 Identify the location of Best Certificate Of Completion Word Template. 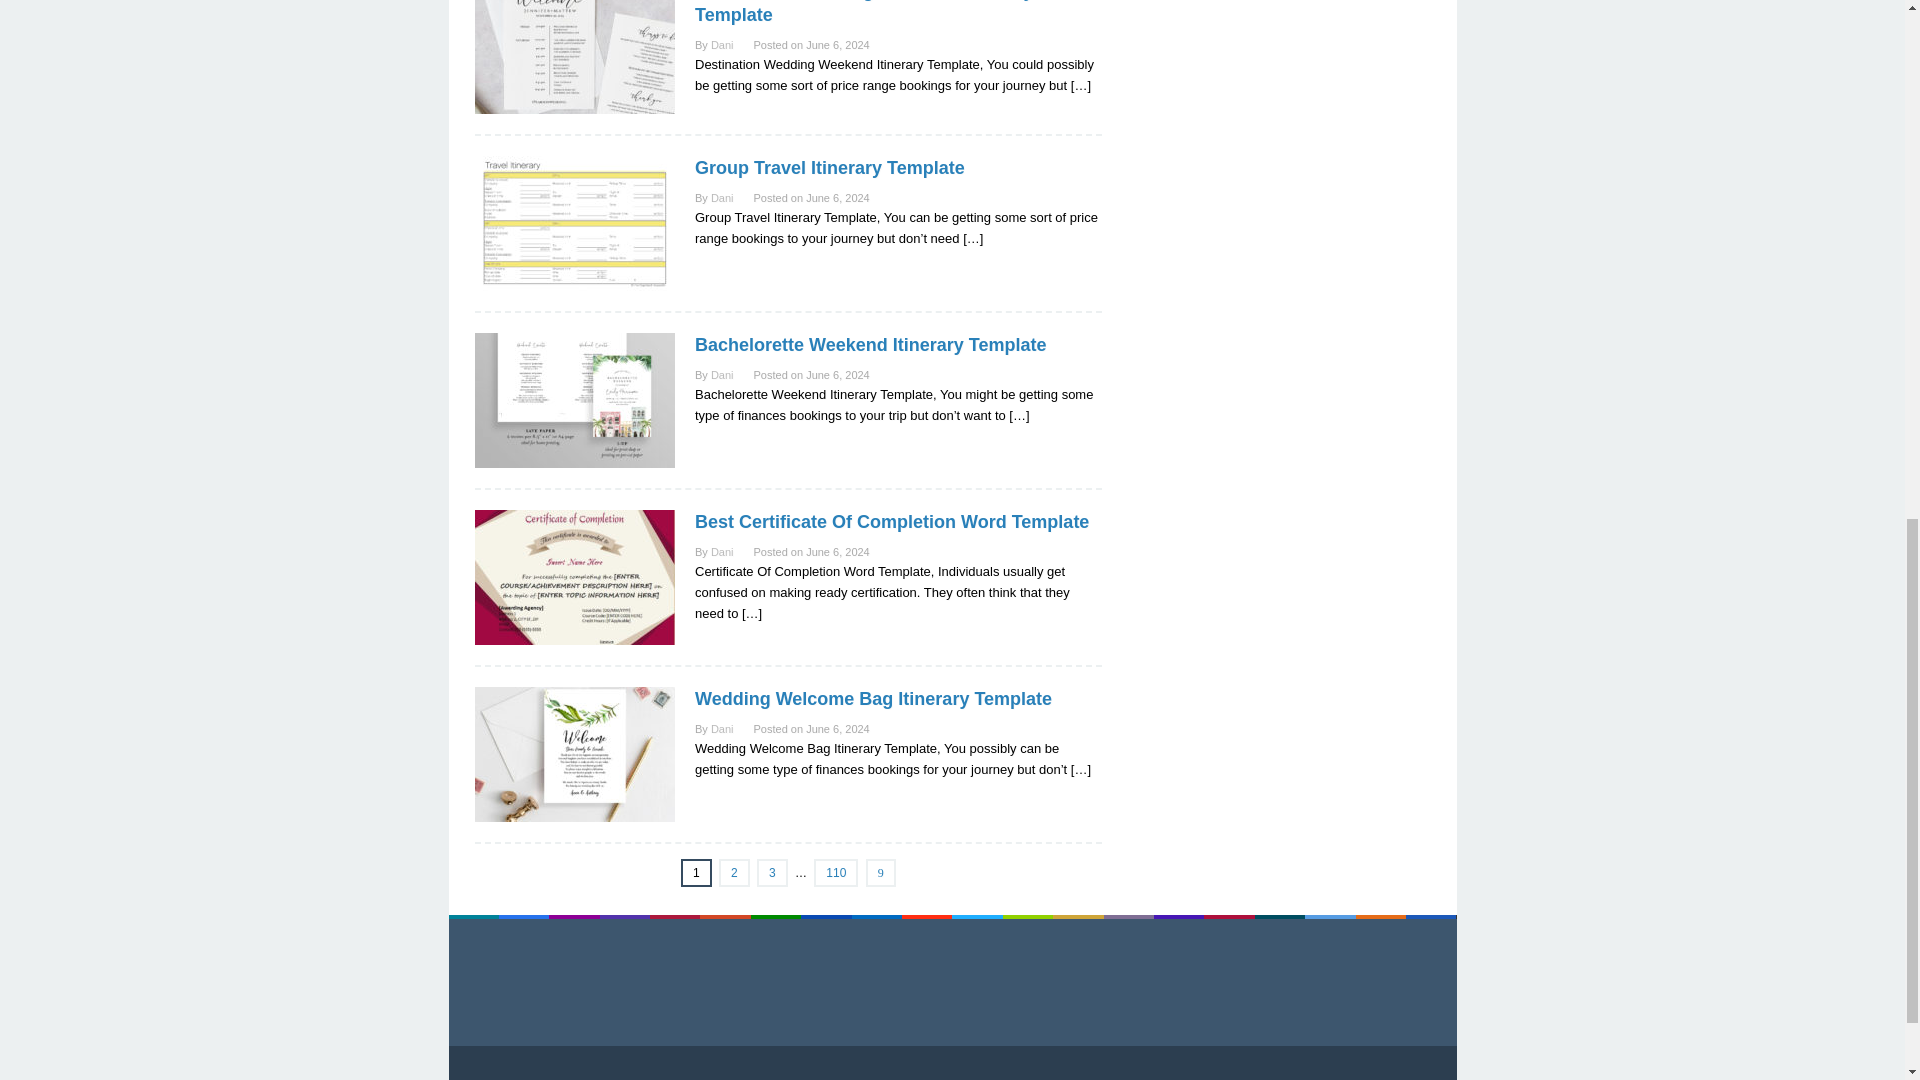
(892, 522).